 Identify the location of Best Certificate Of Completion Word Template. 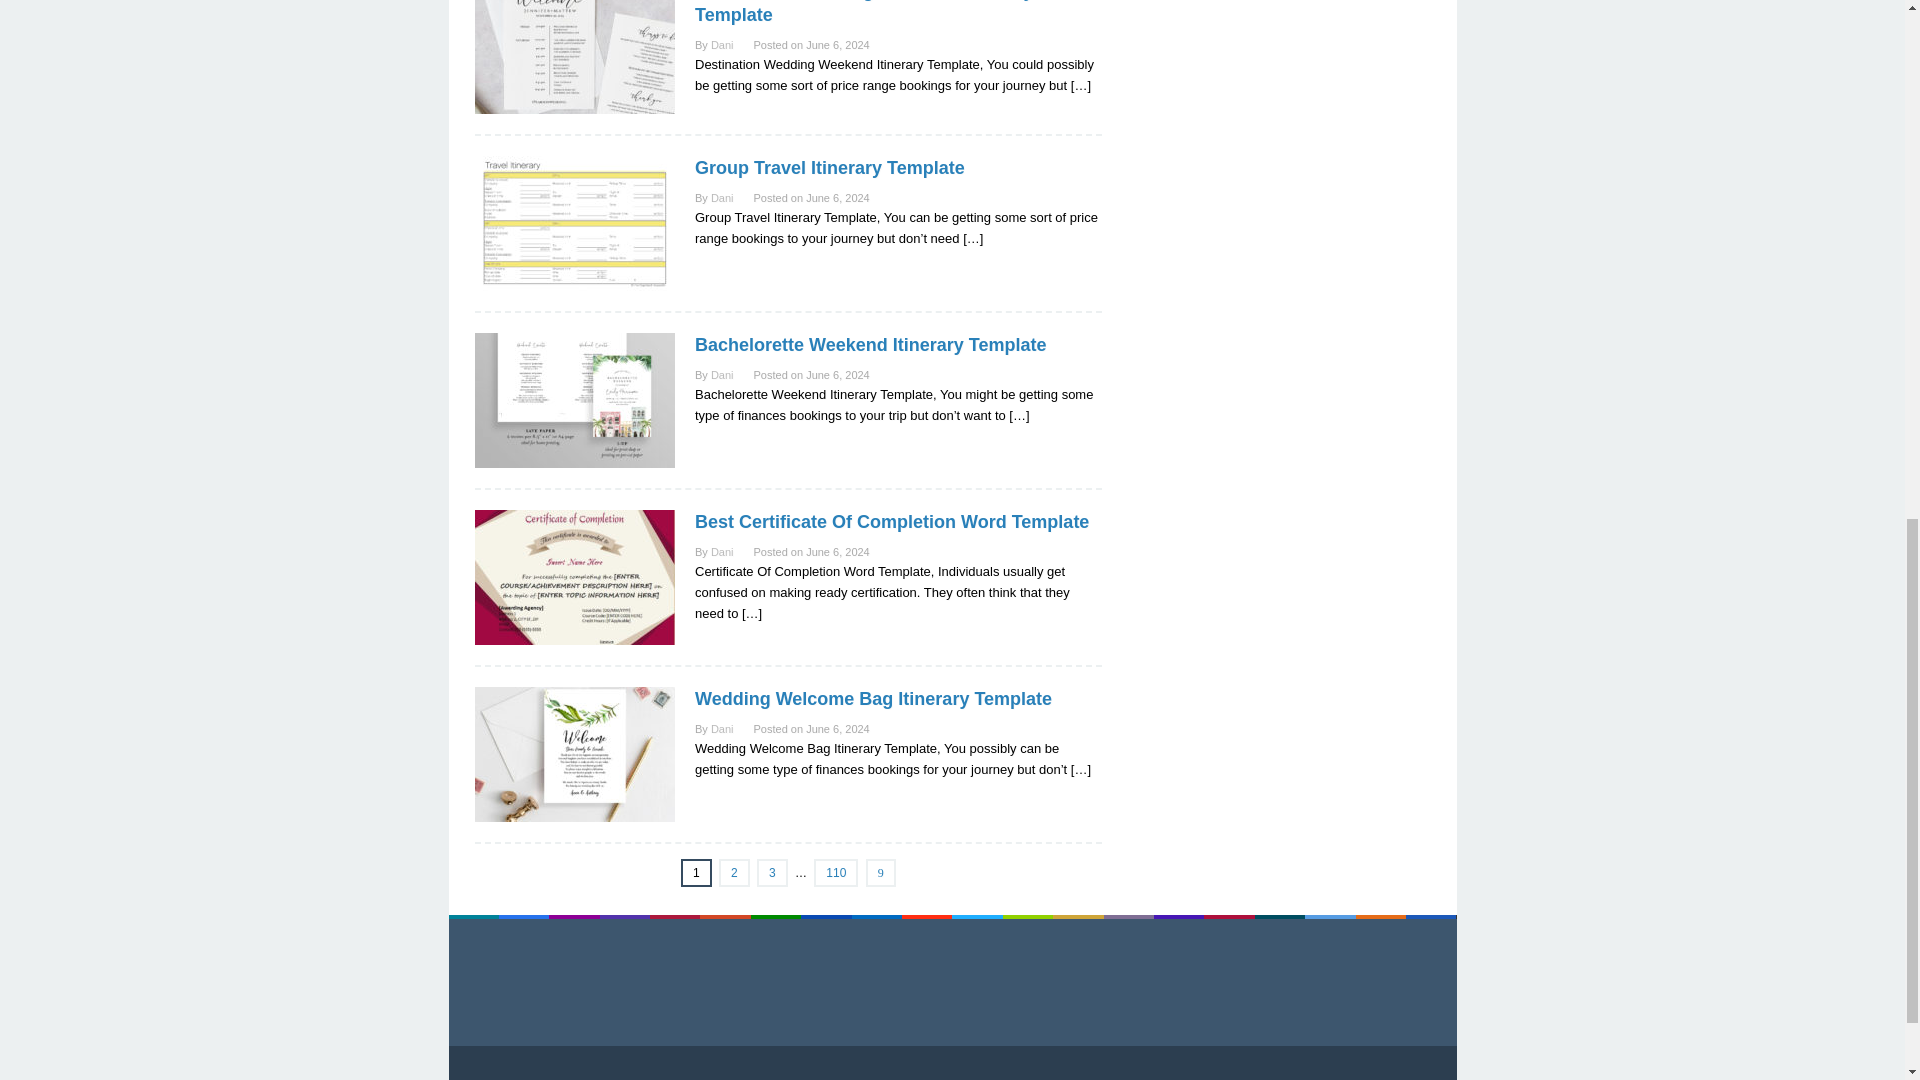
(892, 522).